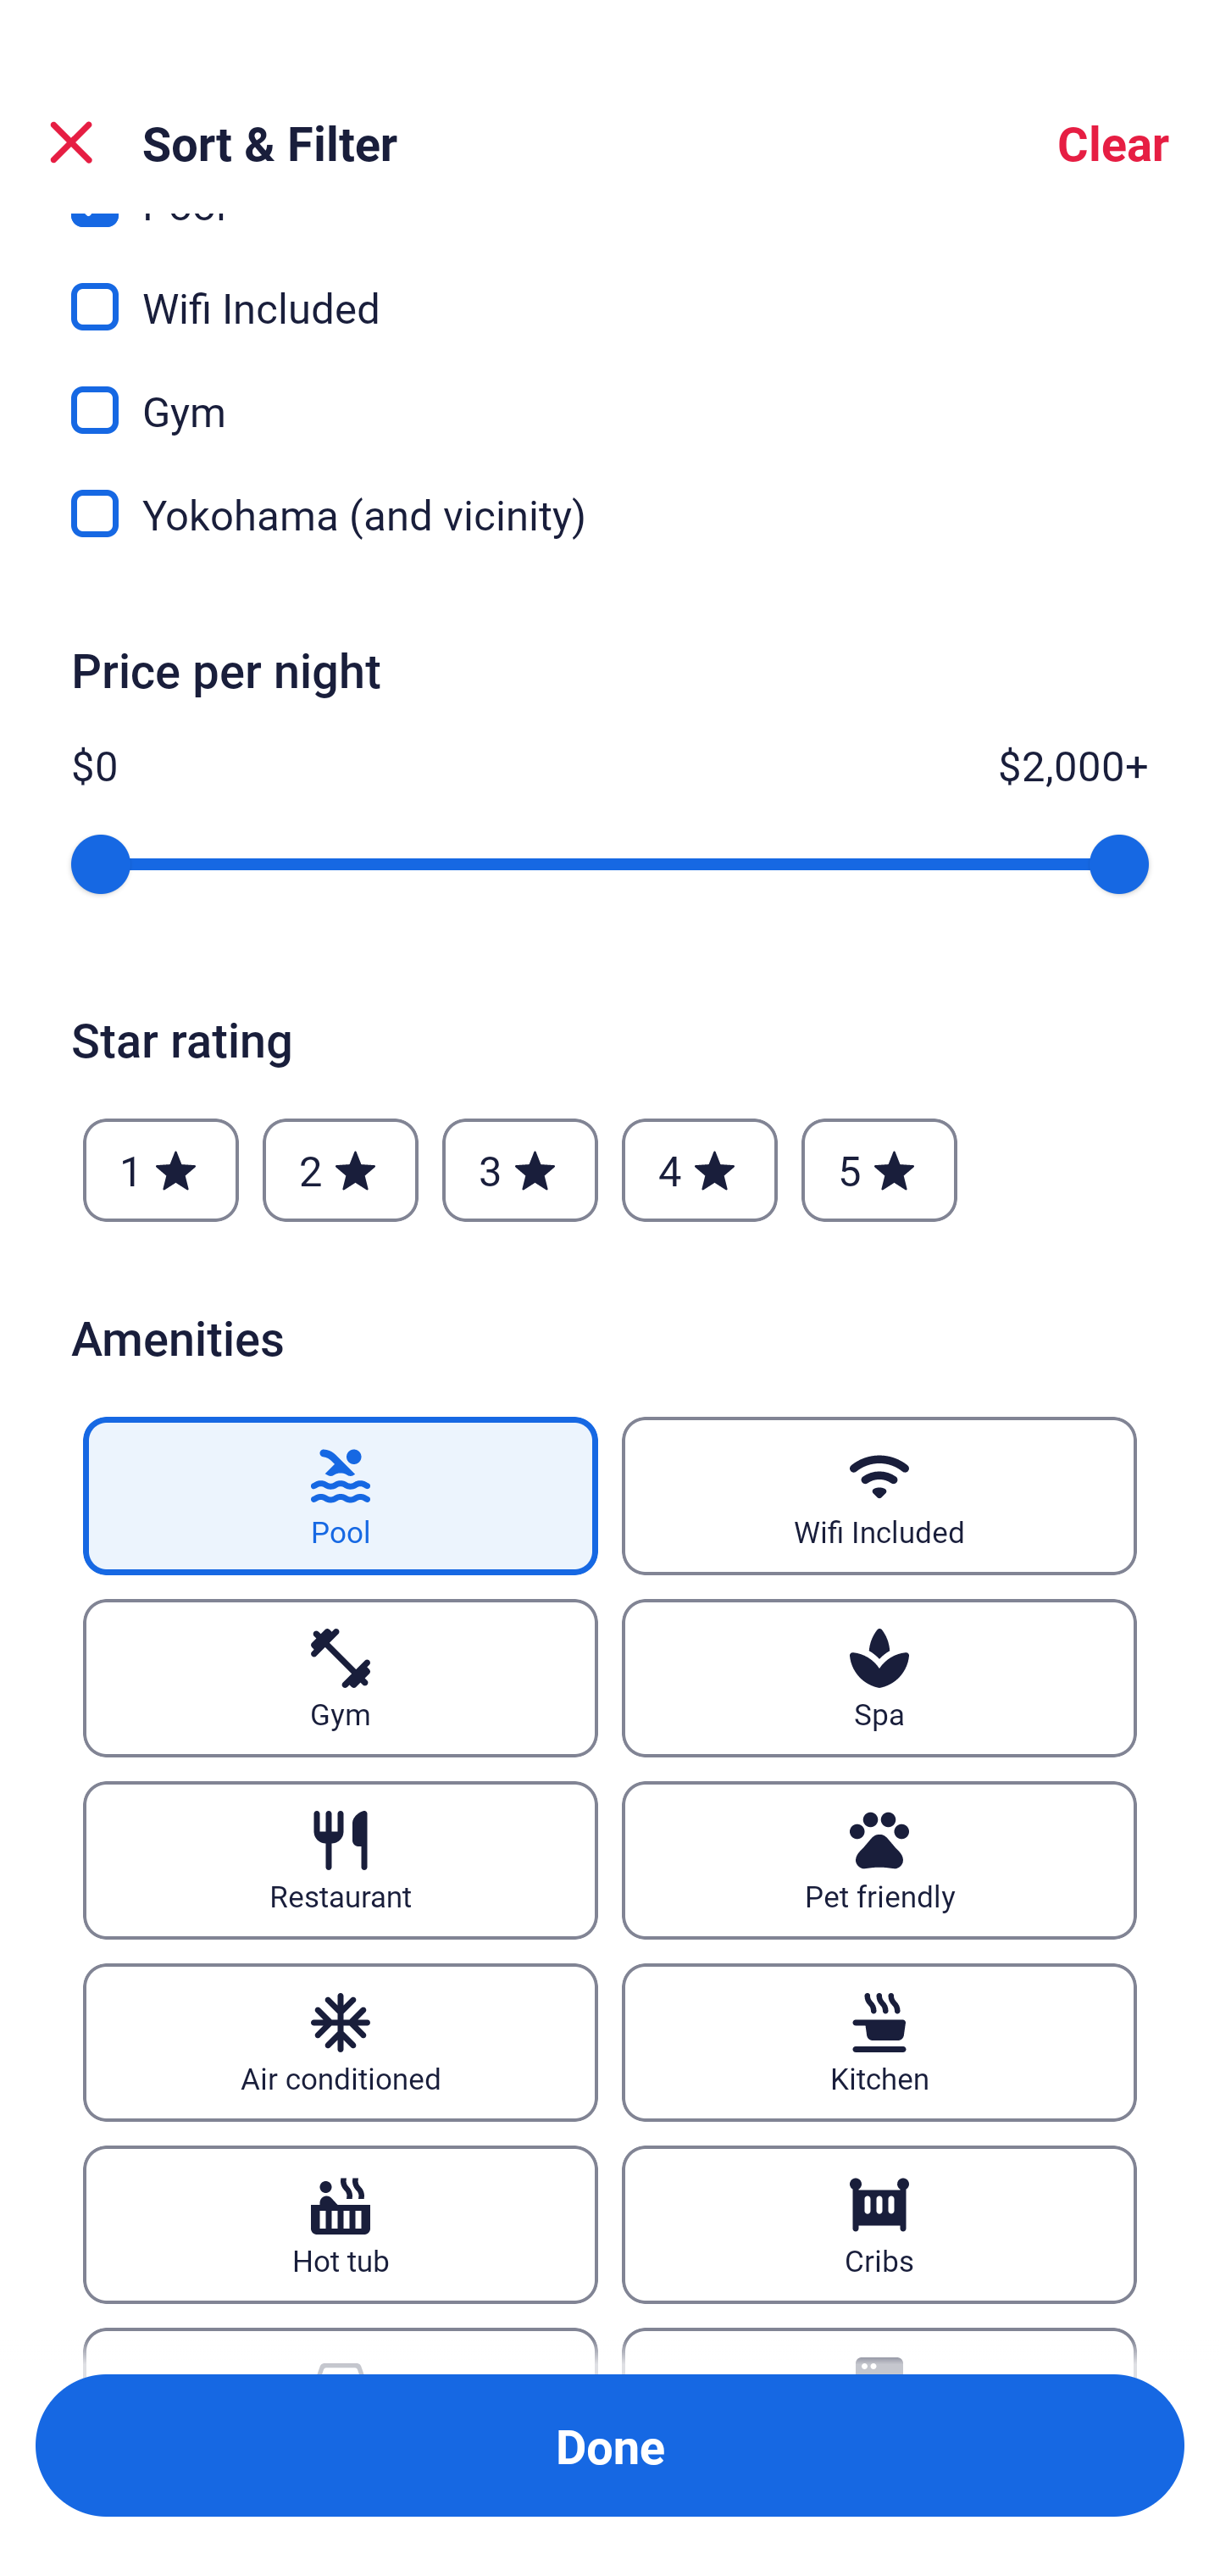 This screenshot has width=1220, height=2576. What do you see at coordinates (879, 1678) in the screenshot?
I see `Spa` at bounding box center [879, 1678].